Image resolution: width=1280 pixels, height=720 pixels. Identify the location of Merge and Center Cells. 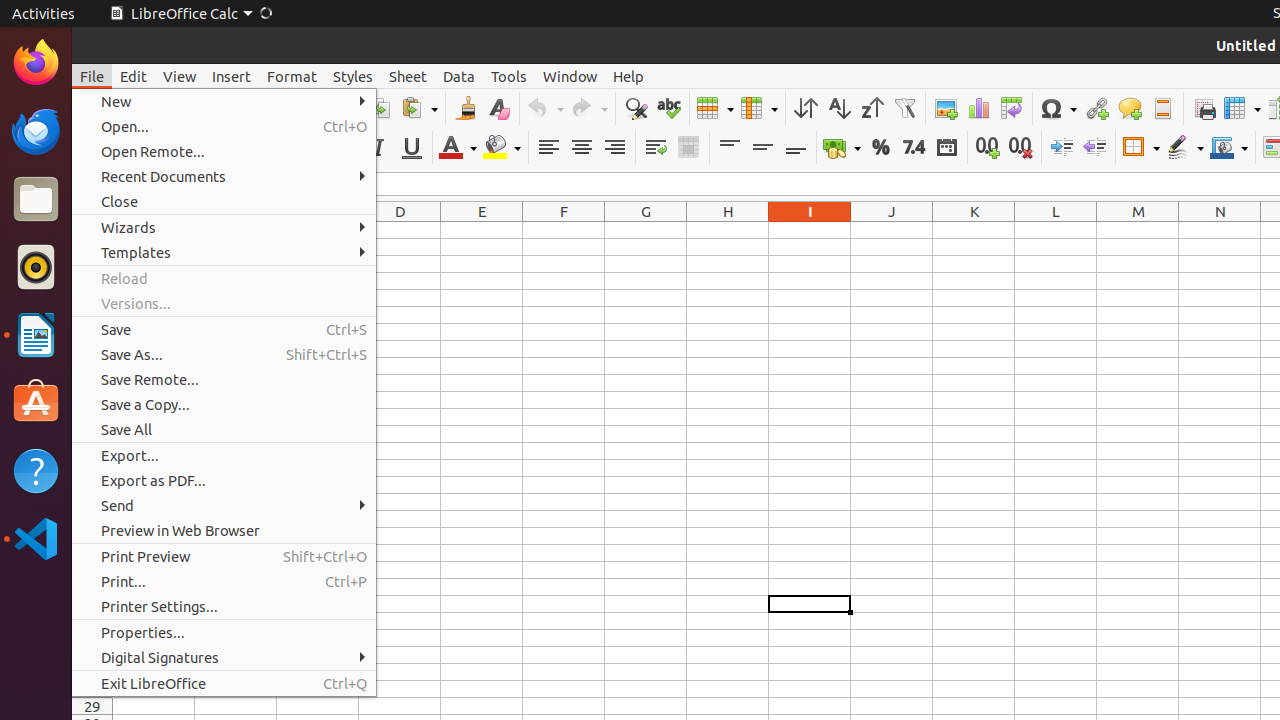
(688, 148).